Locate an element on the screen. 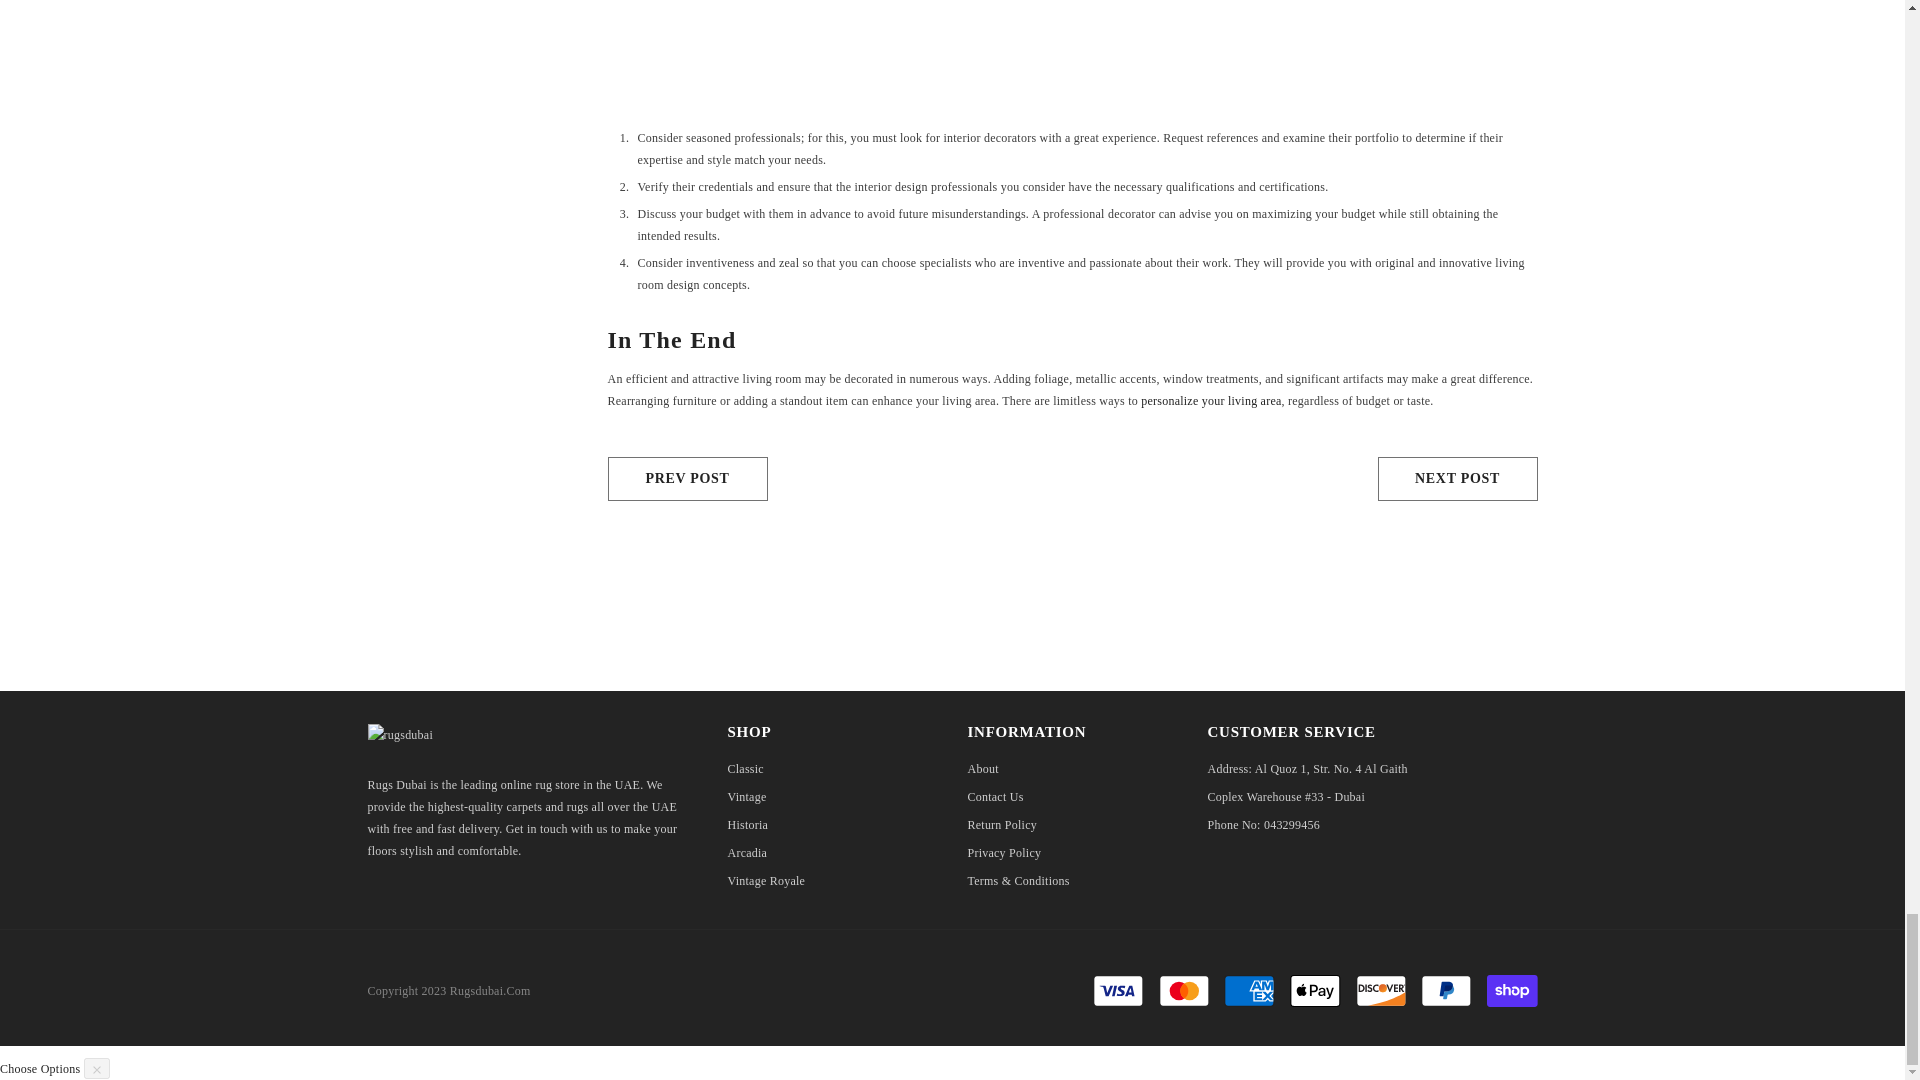 This screenshot has width=1920, height=1080. Mastercard is located at coordinates (1184, 990).